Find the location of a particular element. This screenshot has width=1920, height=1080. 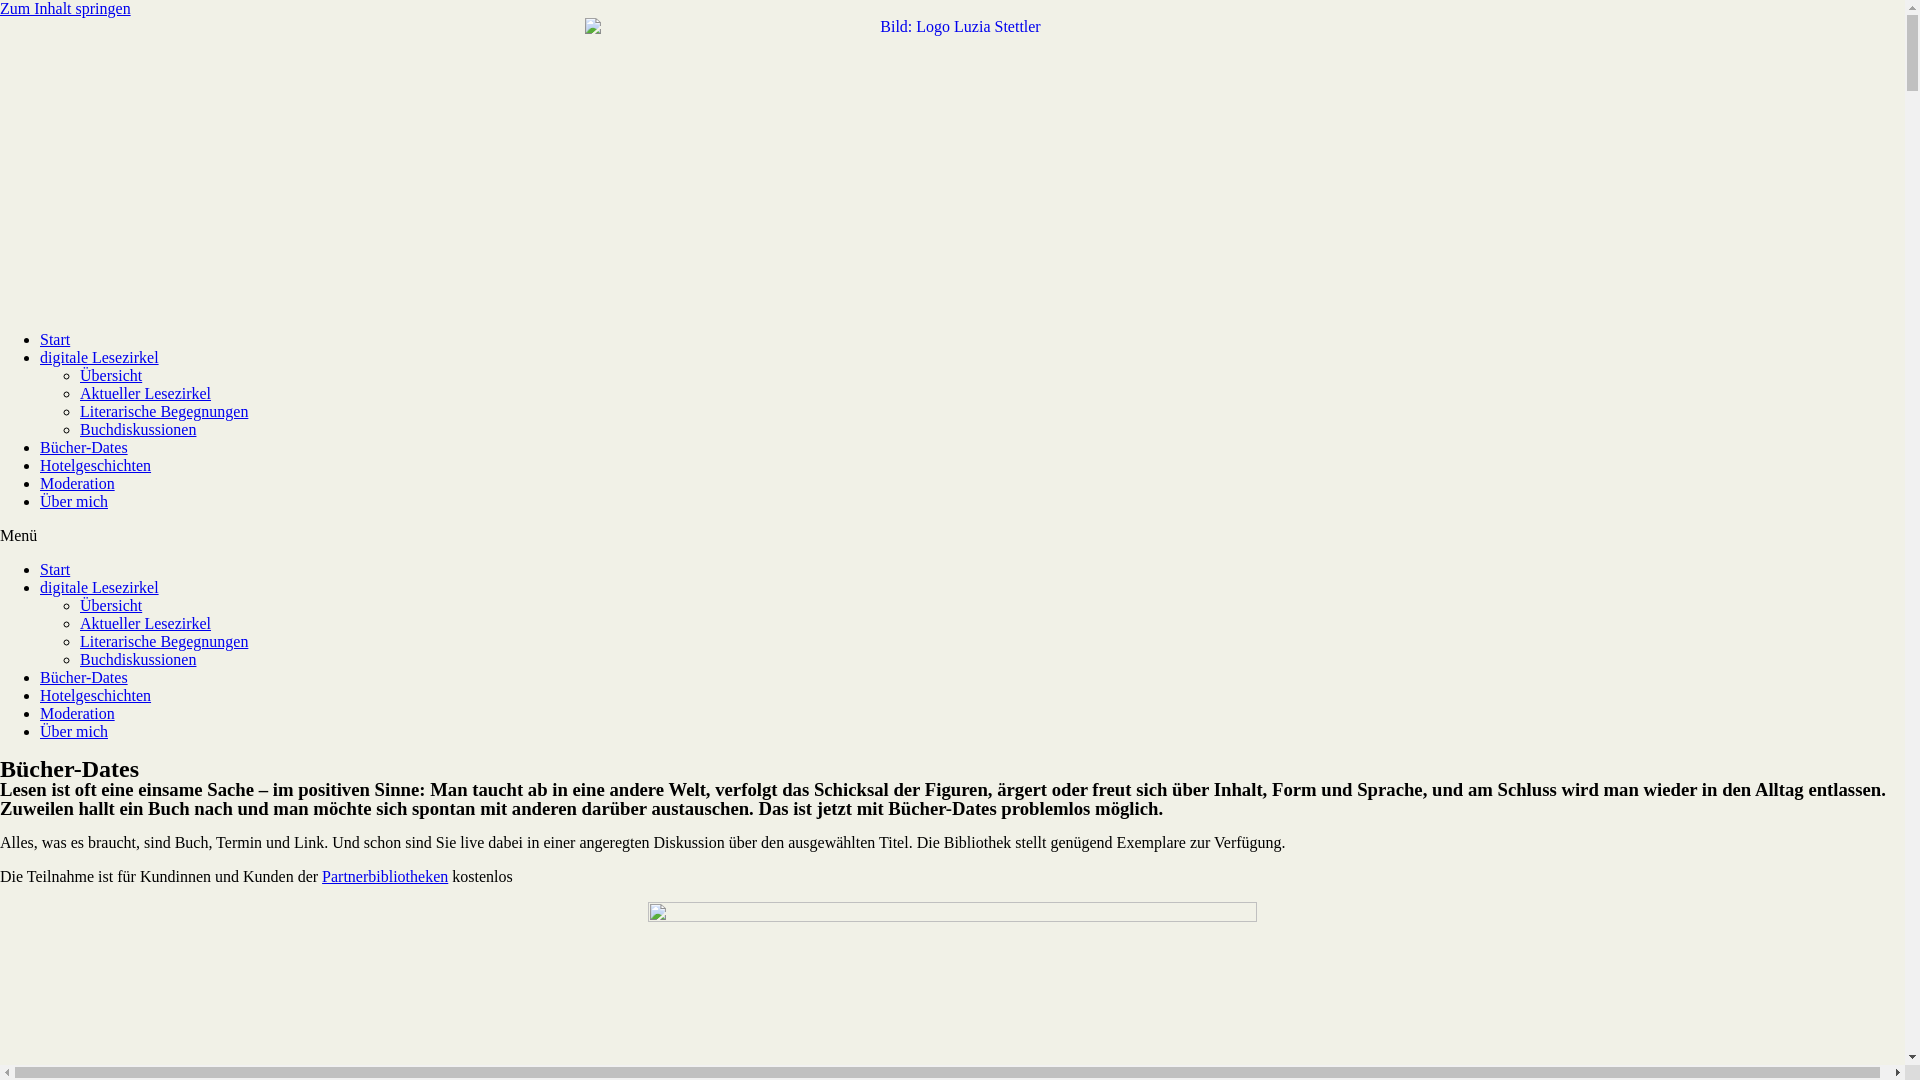

Hotelgeschichten is located at coordinates (96, 466).